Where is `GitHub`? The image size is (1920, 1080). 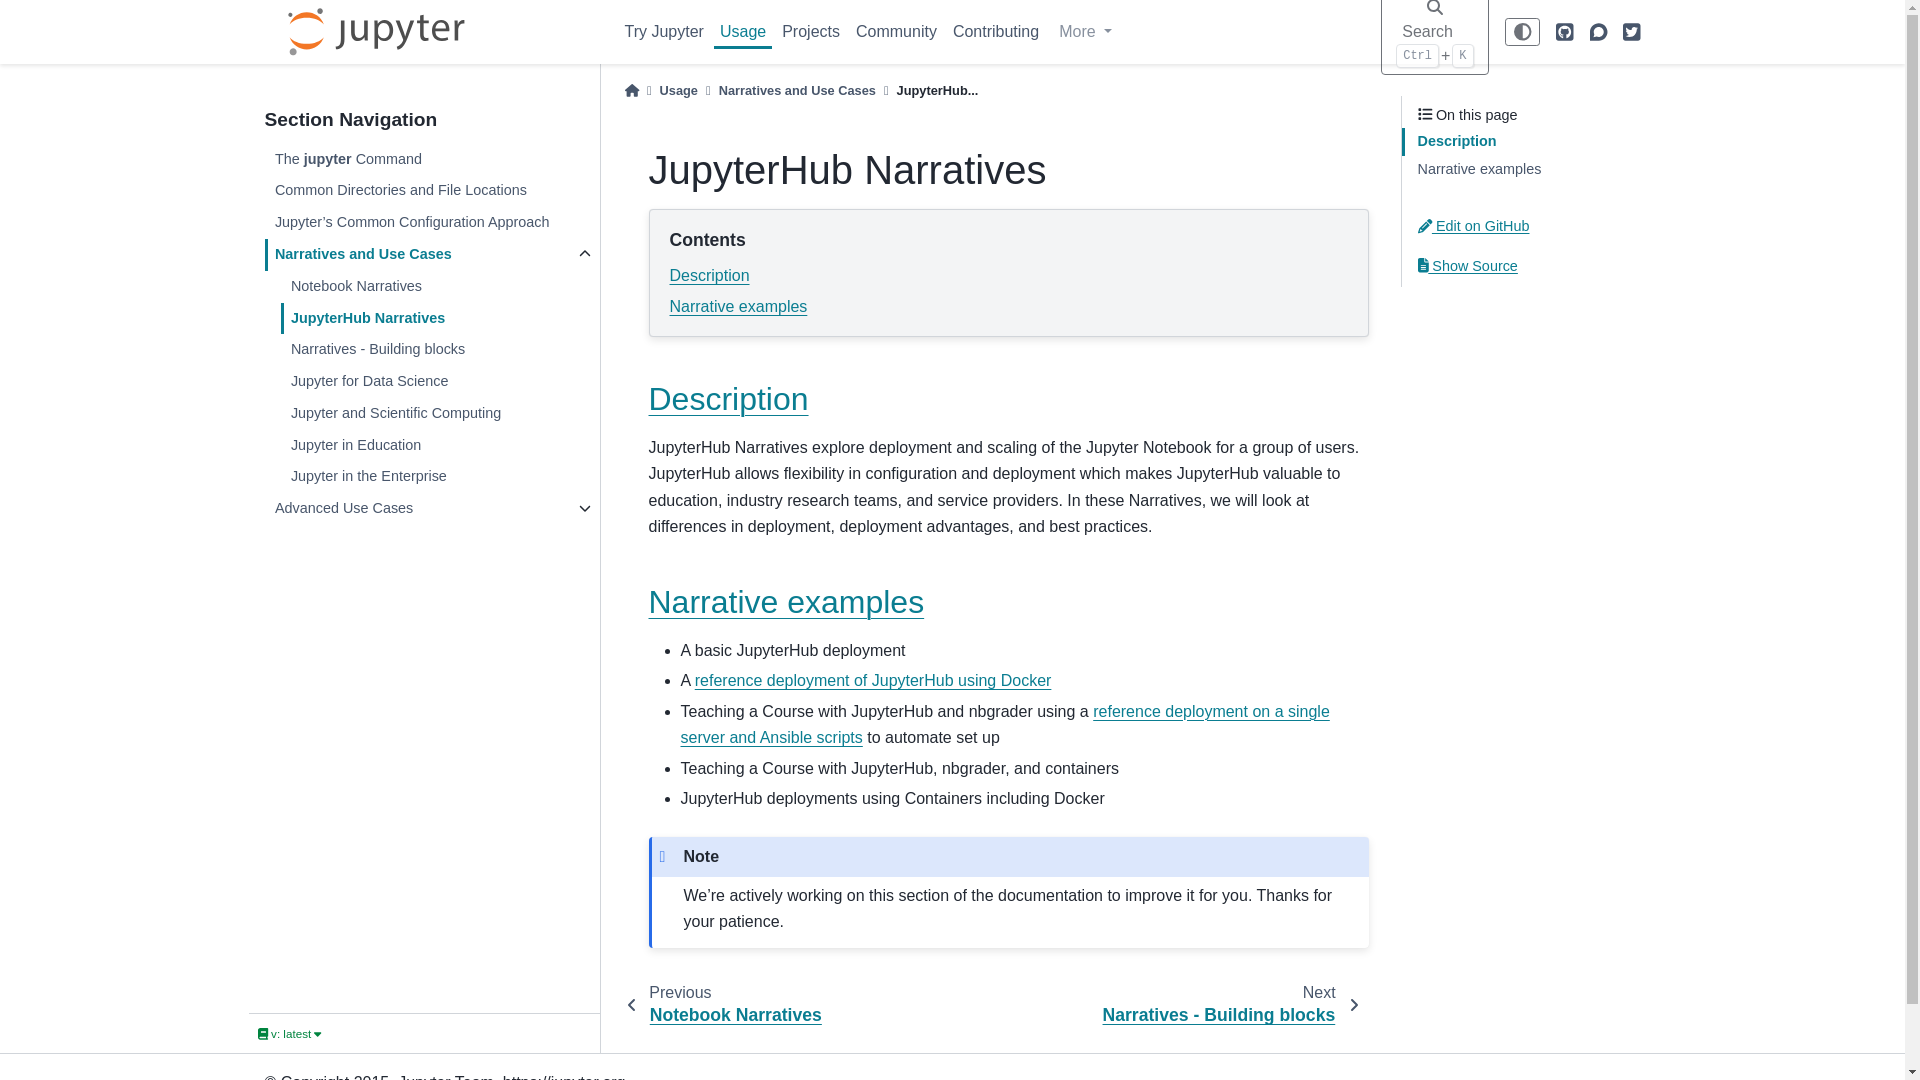
GitHub is located at coordinates (1564, 32).